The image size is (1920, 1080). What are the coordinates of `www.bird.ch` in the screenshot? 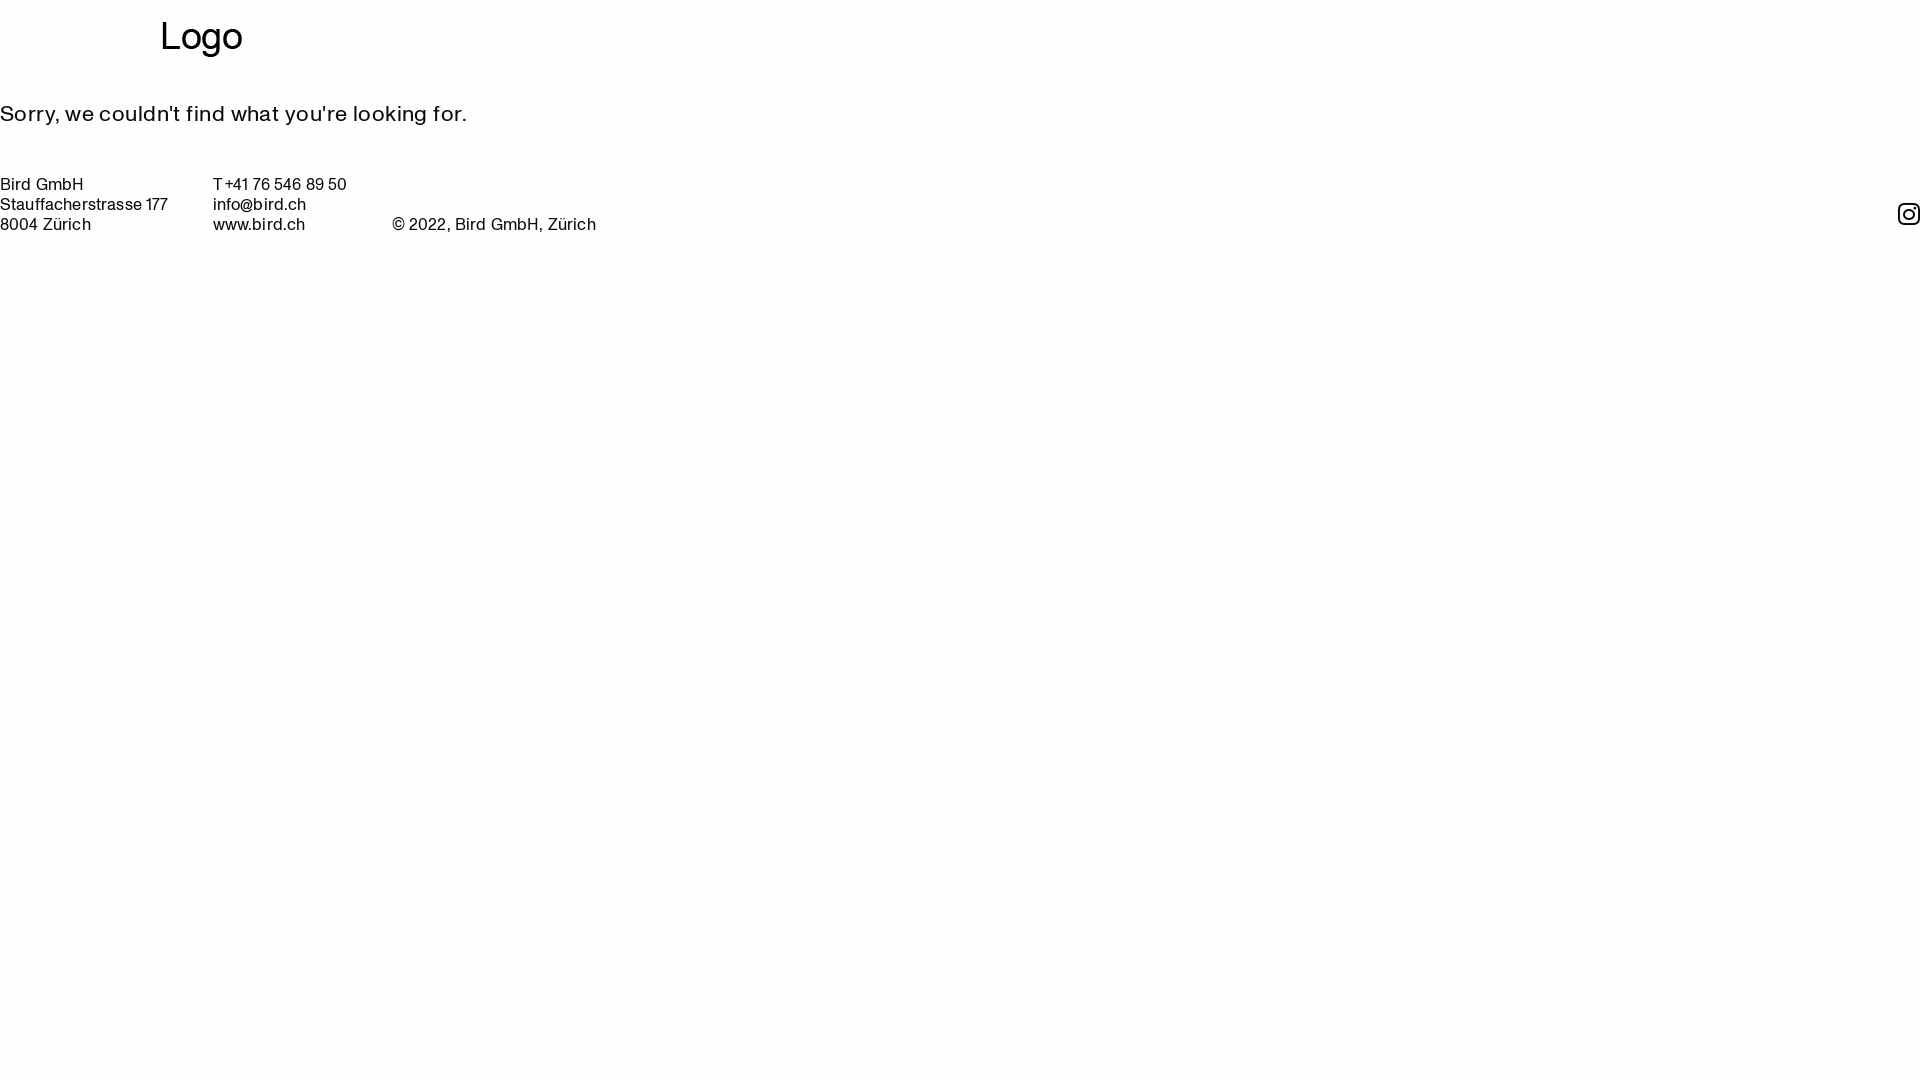 It's located at (260, 224).